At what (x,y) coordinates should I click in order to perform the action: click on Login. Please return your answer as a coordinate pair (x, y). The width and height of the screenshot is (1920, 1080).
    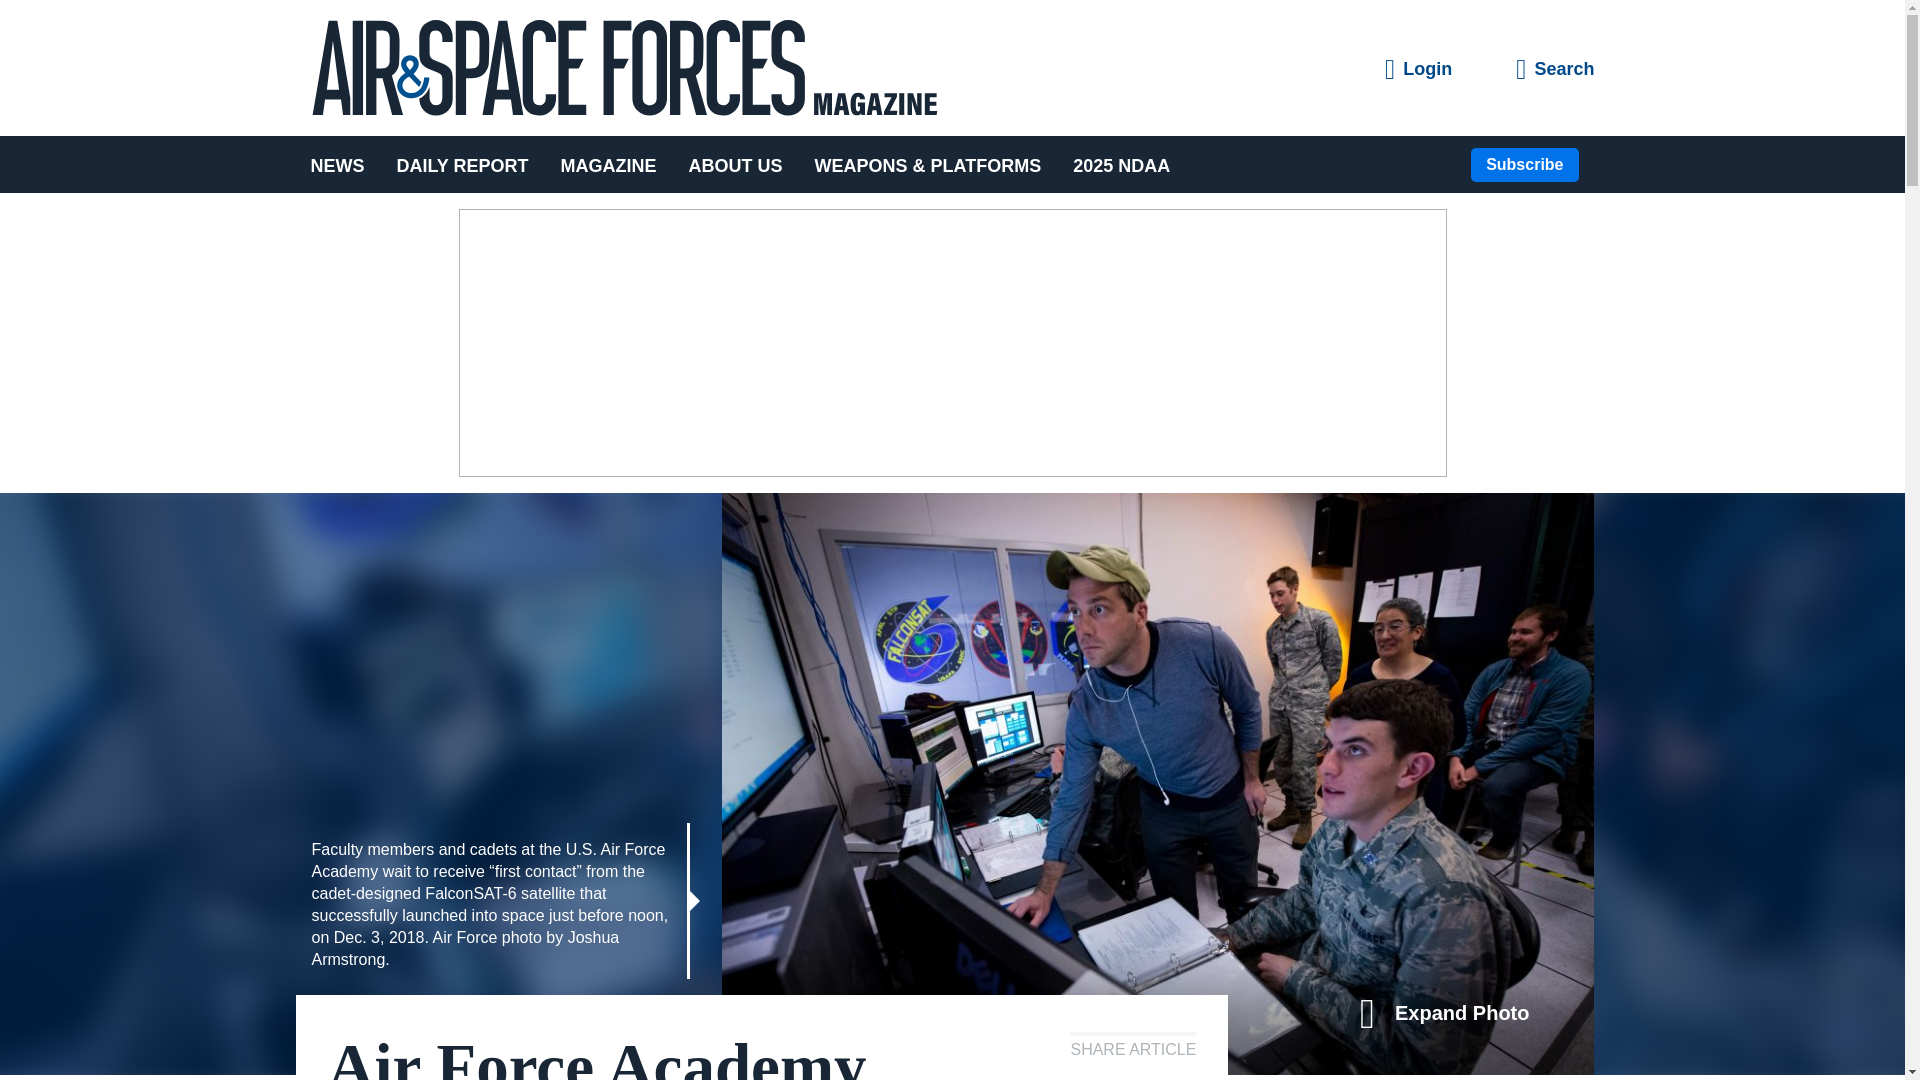
    Looking at the image, I should click on (1418, 70).